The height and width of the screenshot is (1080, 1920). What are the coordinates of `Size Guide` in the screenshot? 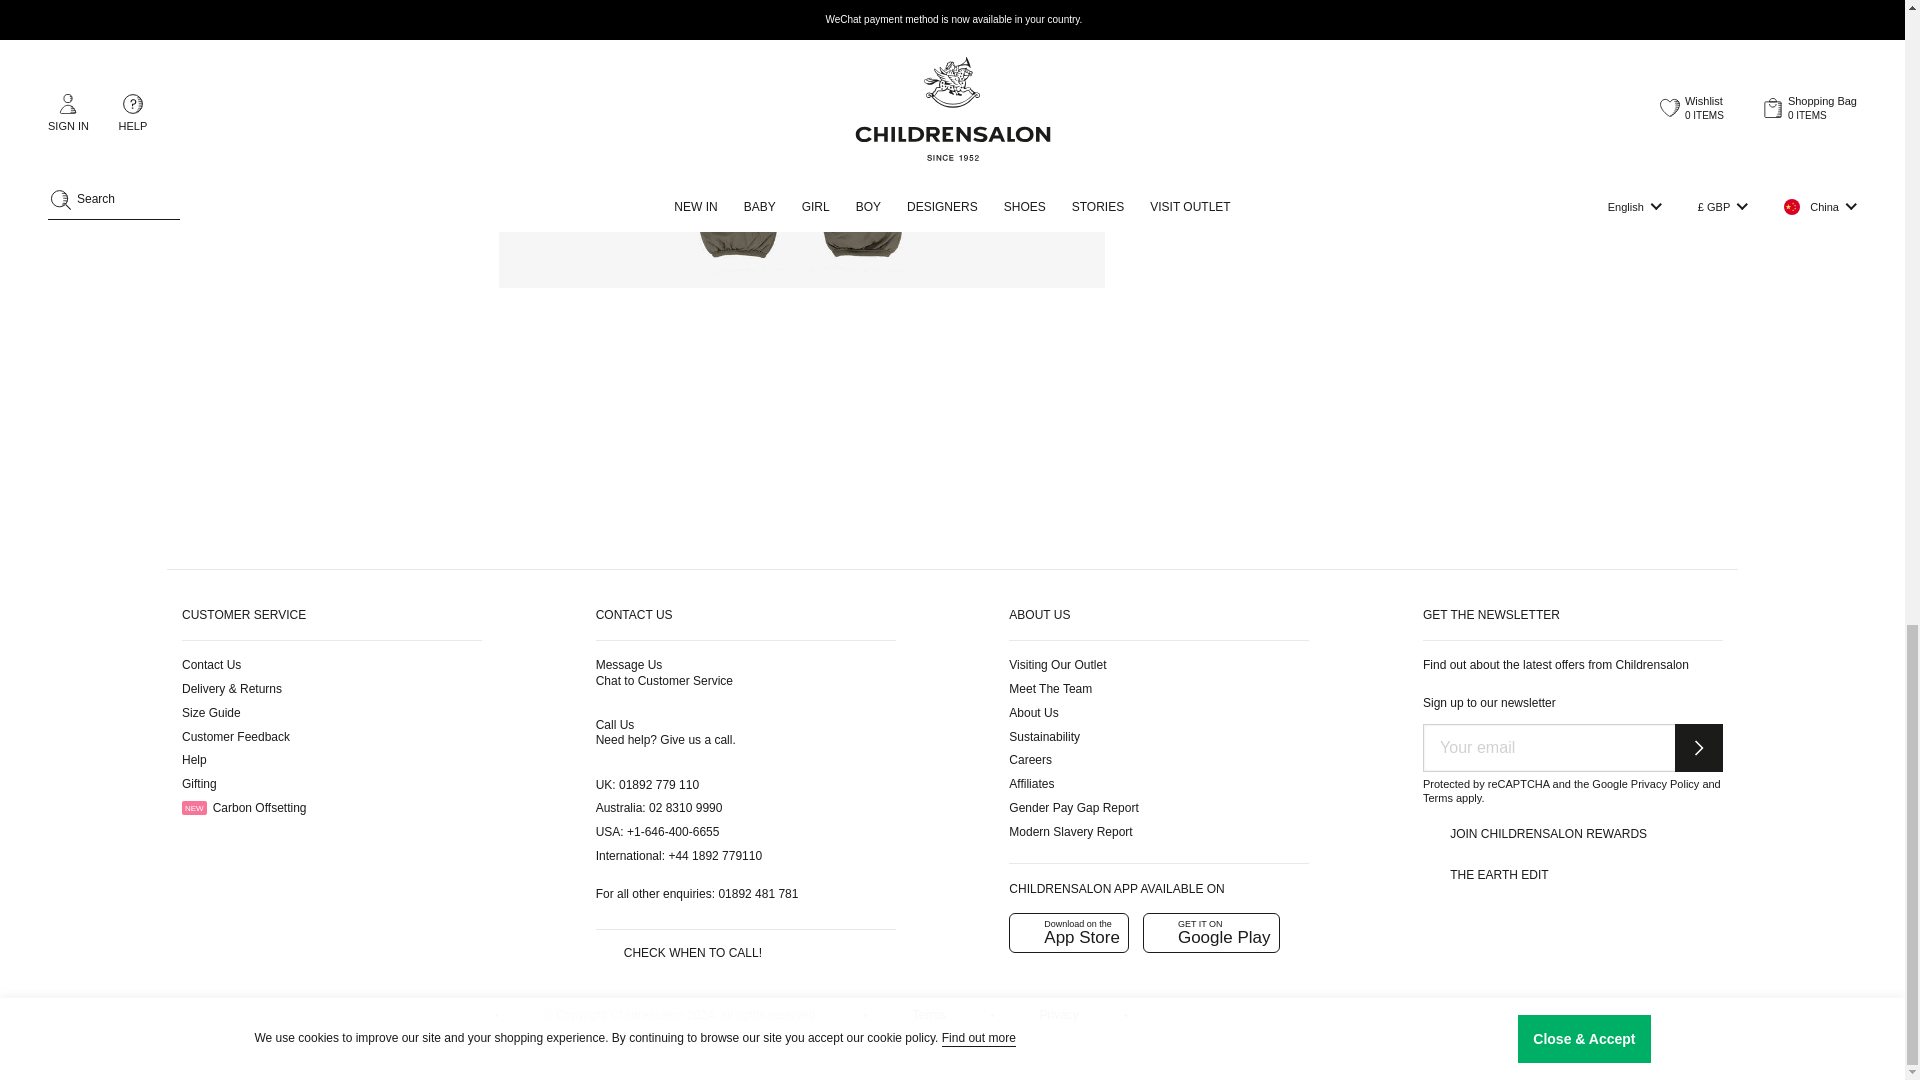 It's located at (212, 713).